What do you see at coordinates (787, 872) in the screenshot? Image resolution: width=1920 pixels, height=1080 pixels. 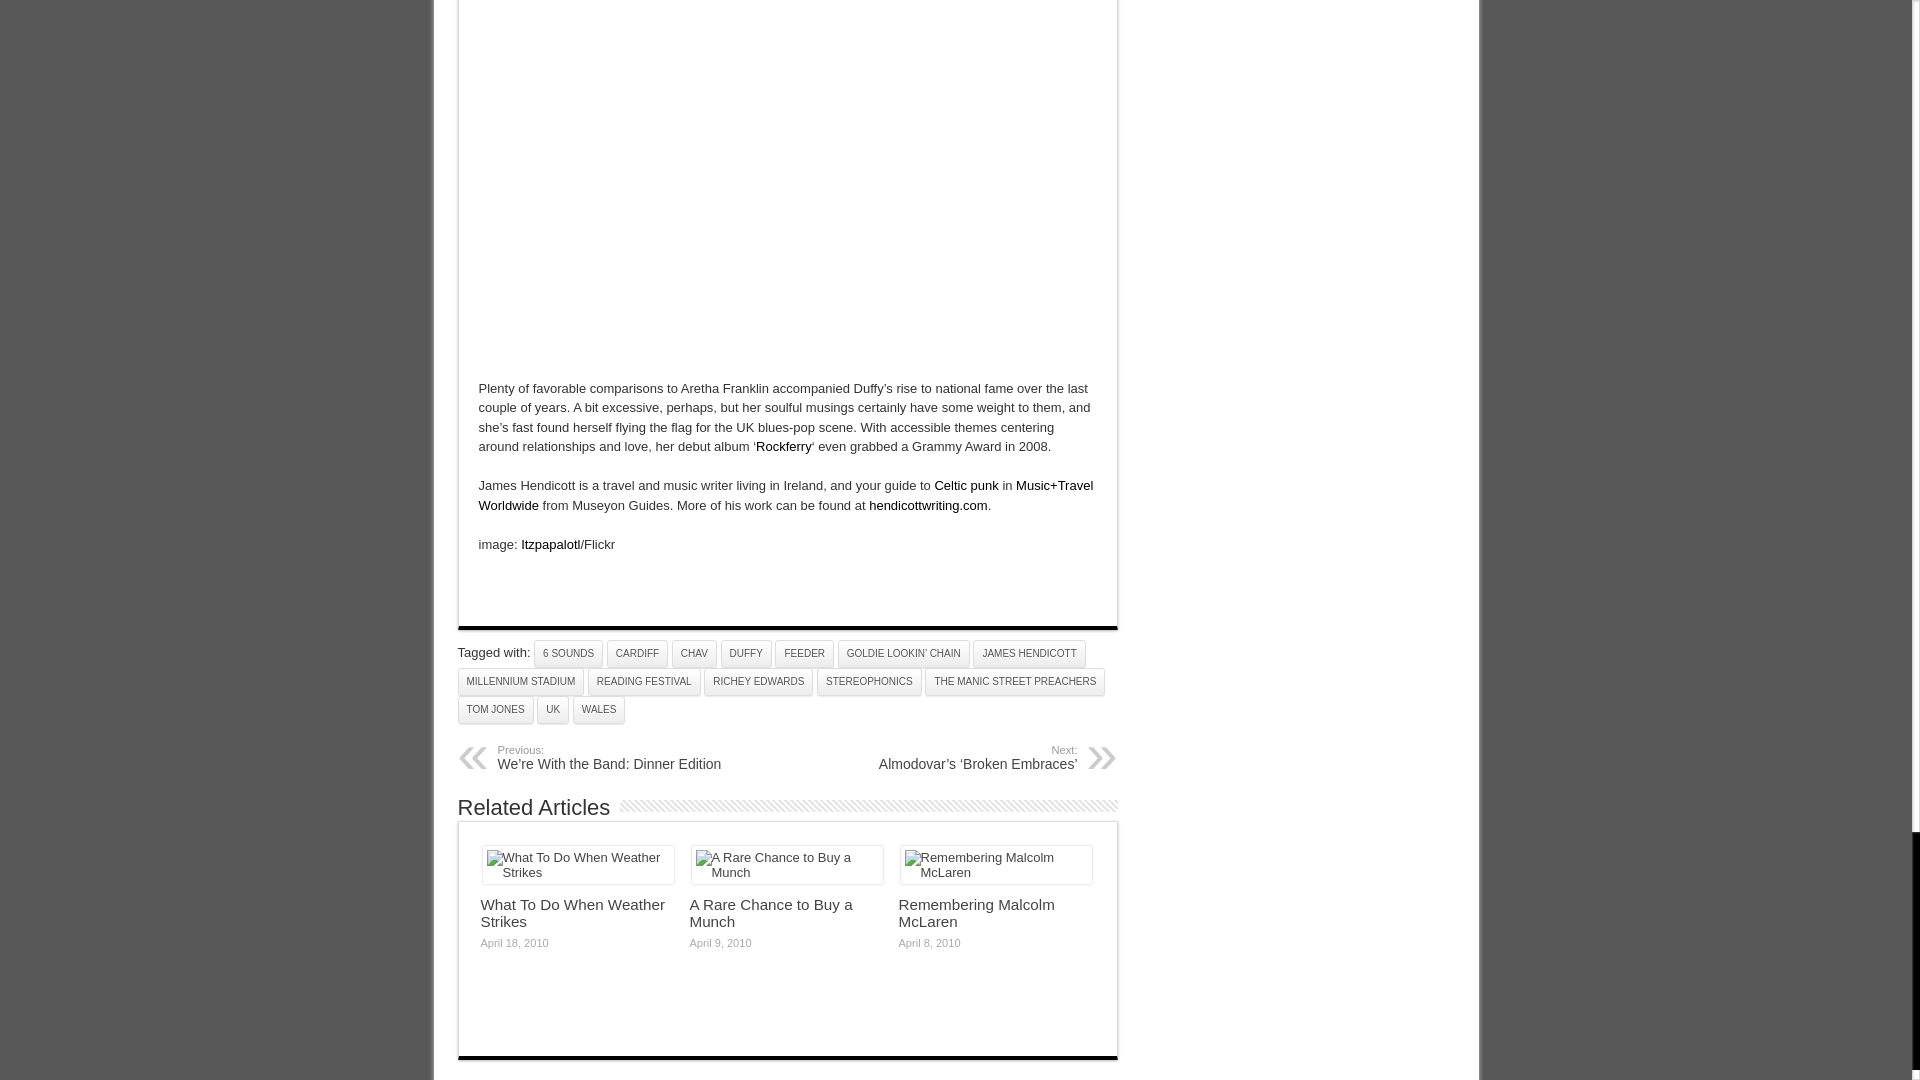 I see `Permalink to A Rare Chance to Buy a Munch` at bounding box center [787, 872].